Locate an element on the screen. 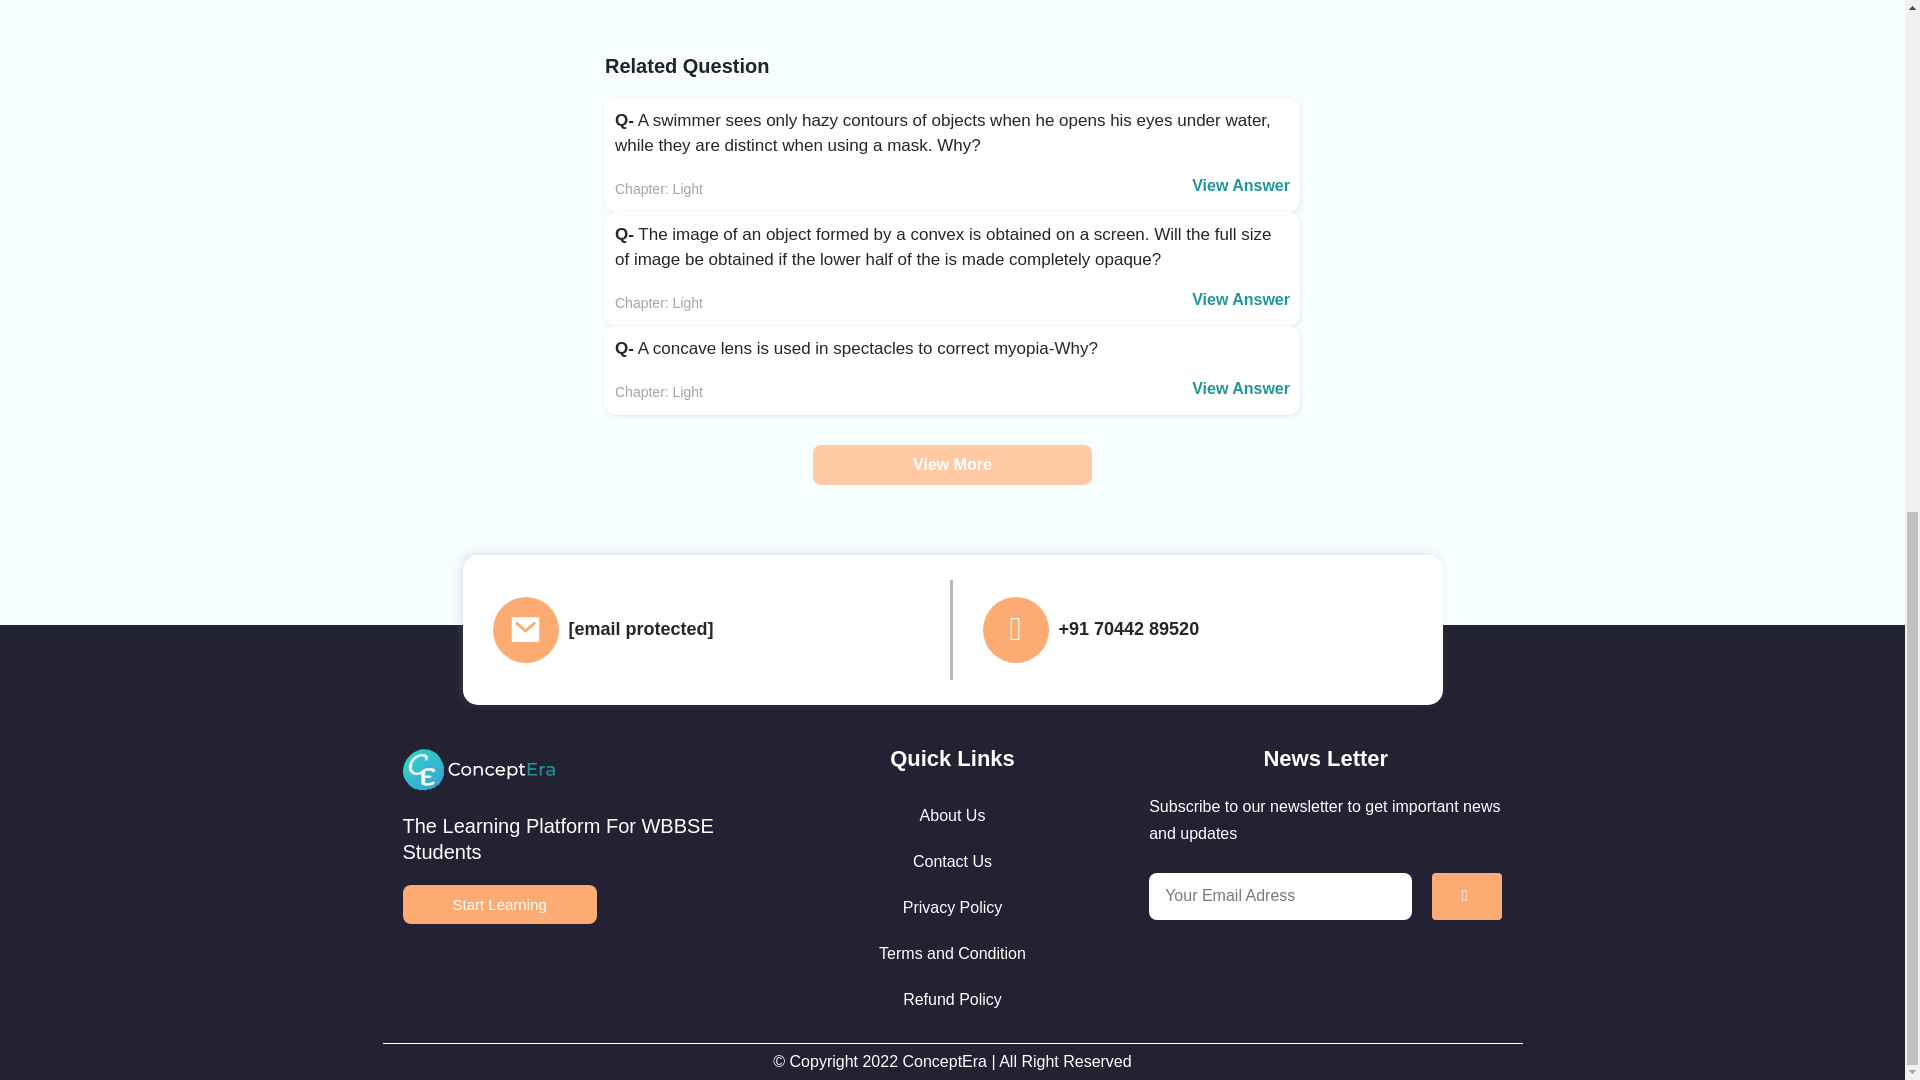 This screenshot has width=1920, height=1080. Contact Us is located at coordinates (952, 862).